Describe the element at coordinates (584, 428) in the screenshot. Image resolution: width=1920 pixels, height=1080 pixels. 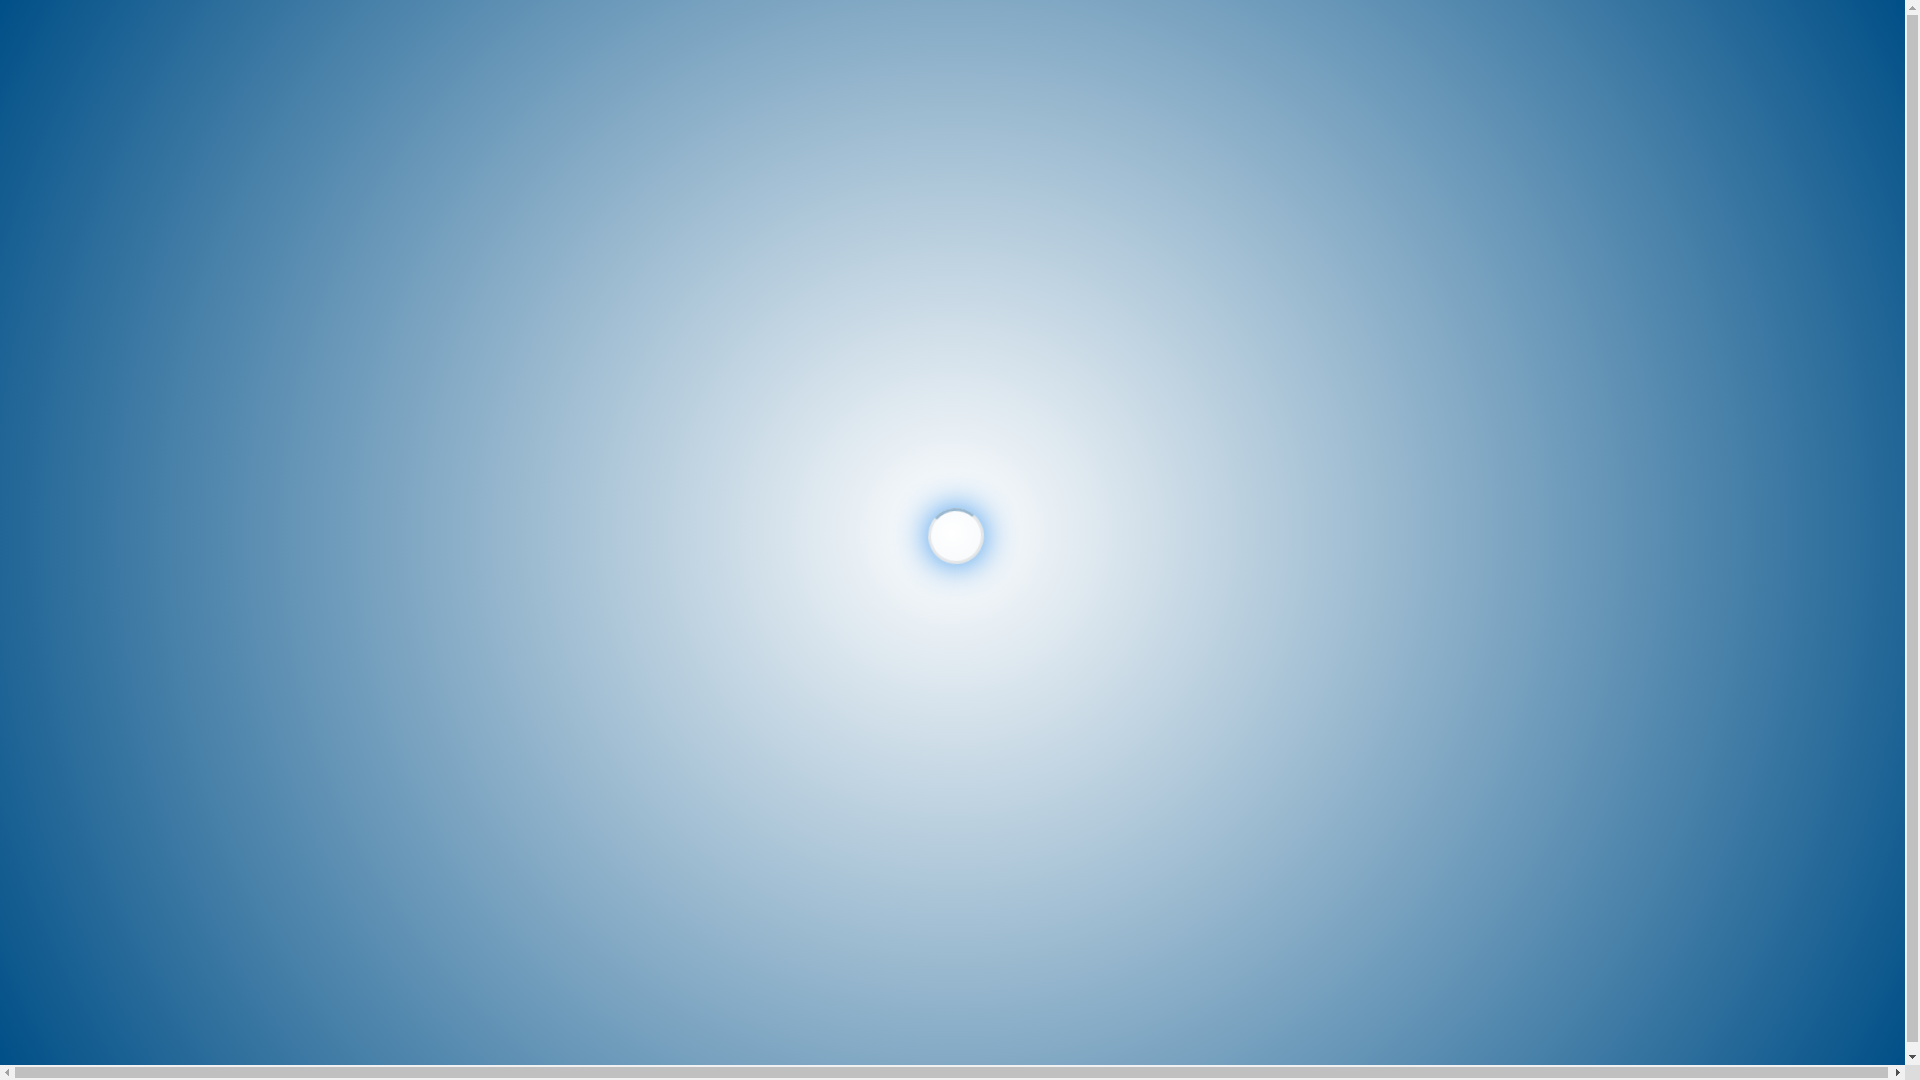
I see `Boatdeck` at that location.